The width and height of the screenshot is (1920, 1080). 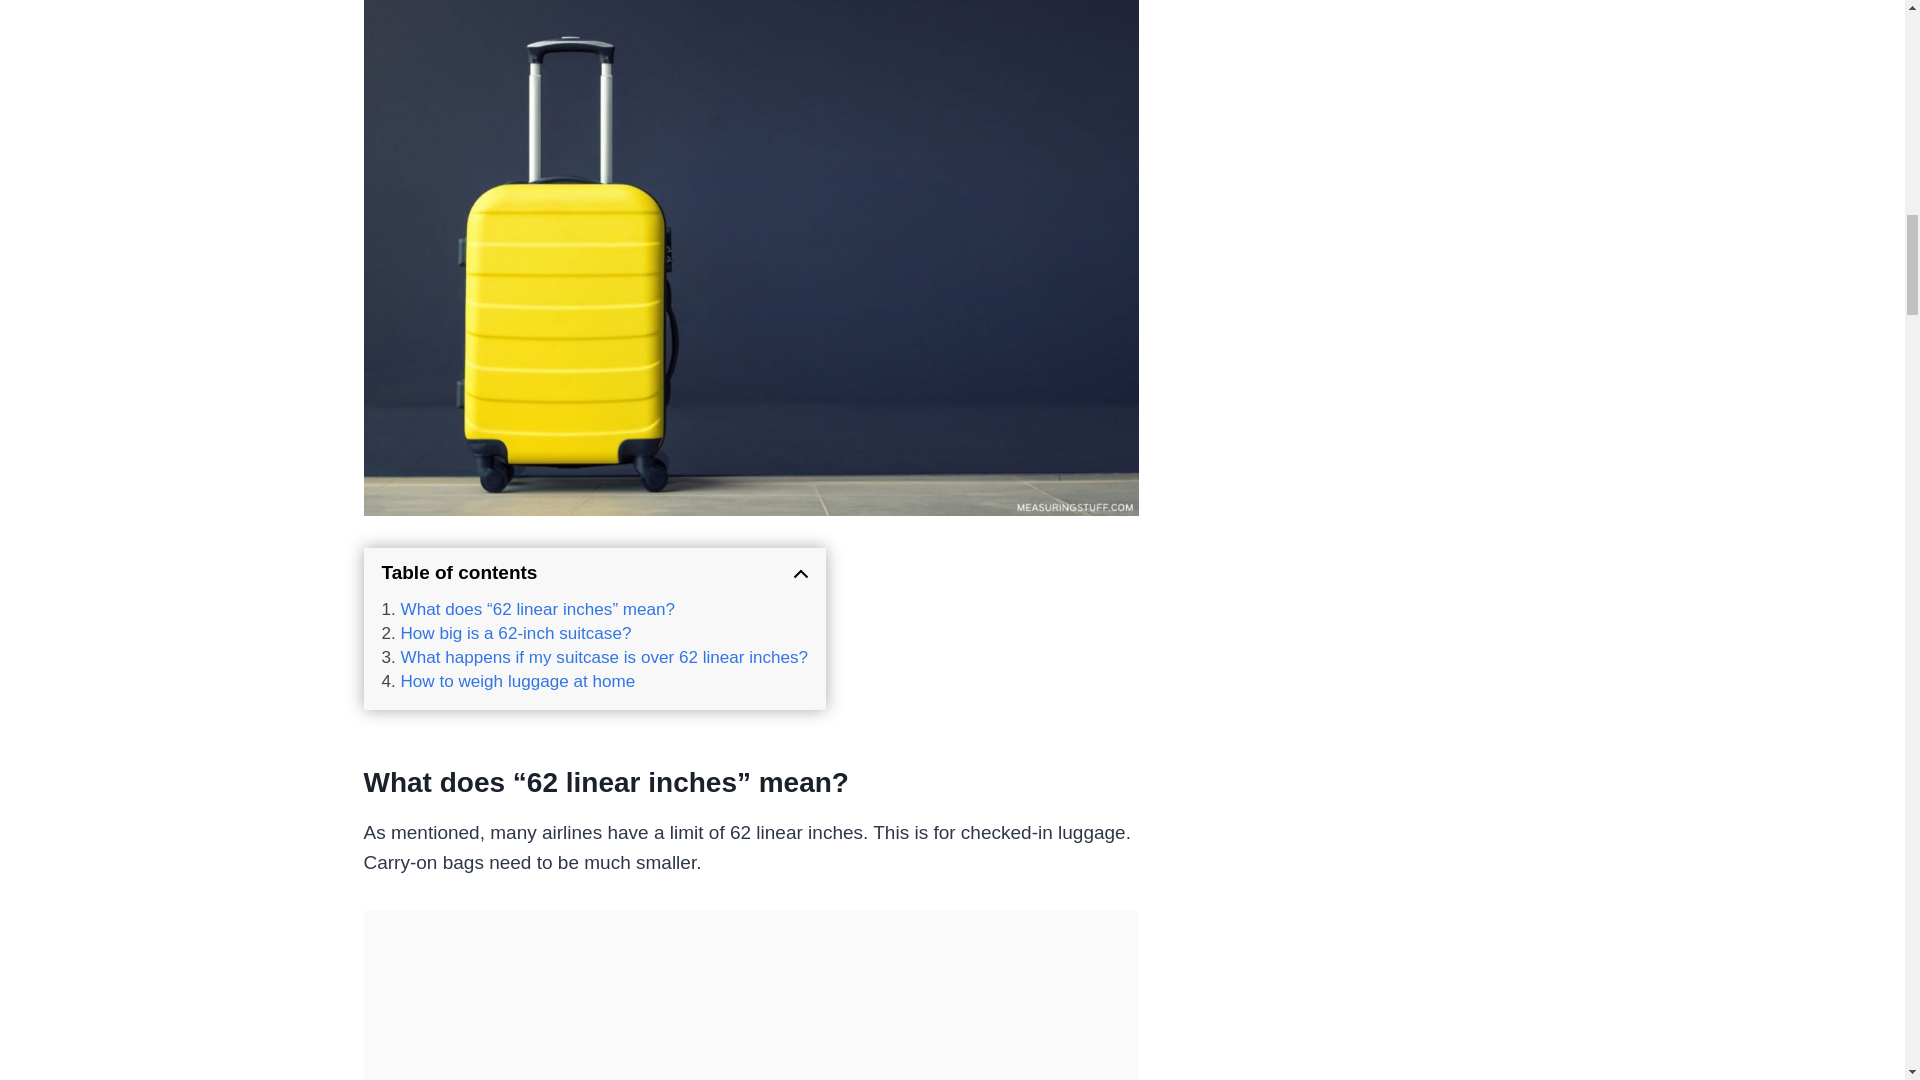 I want to click on What happens if my suitcase is over 62 linear inches?, so click(x=595, y=658).